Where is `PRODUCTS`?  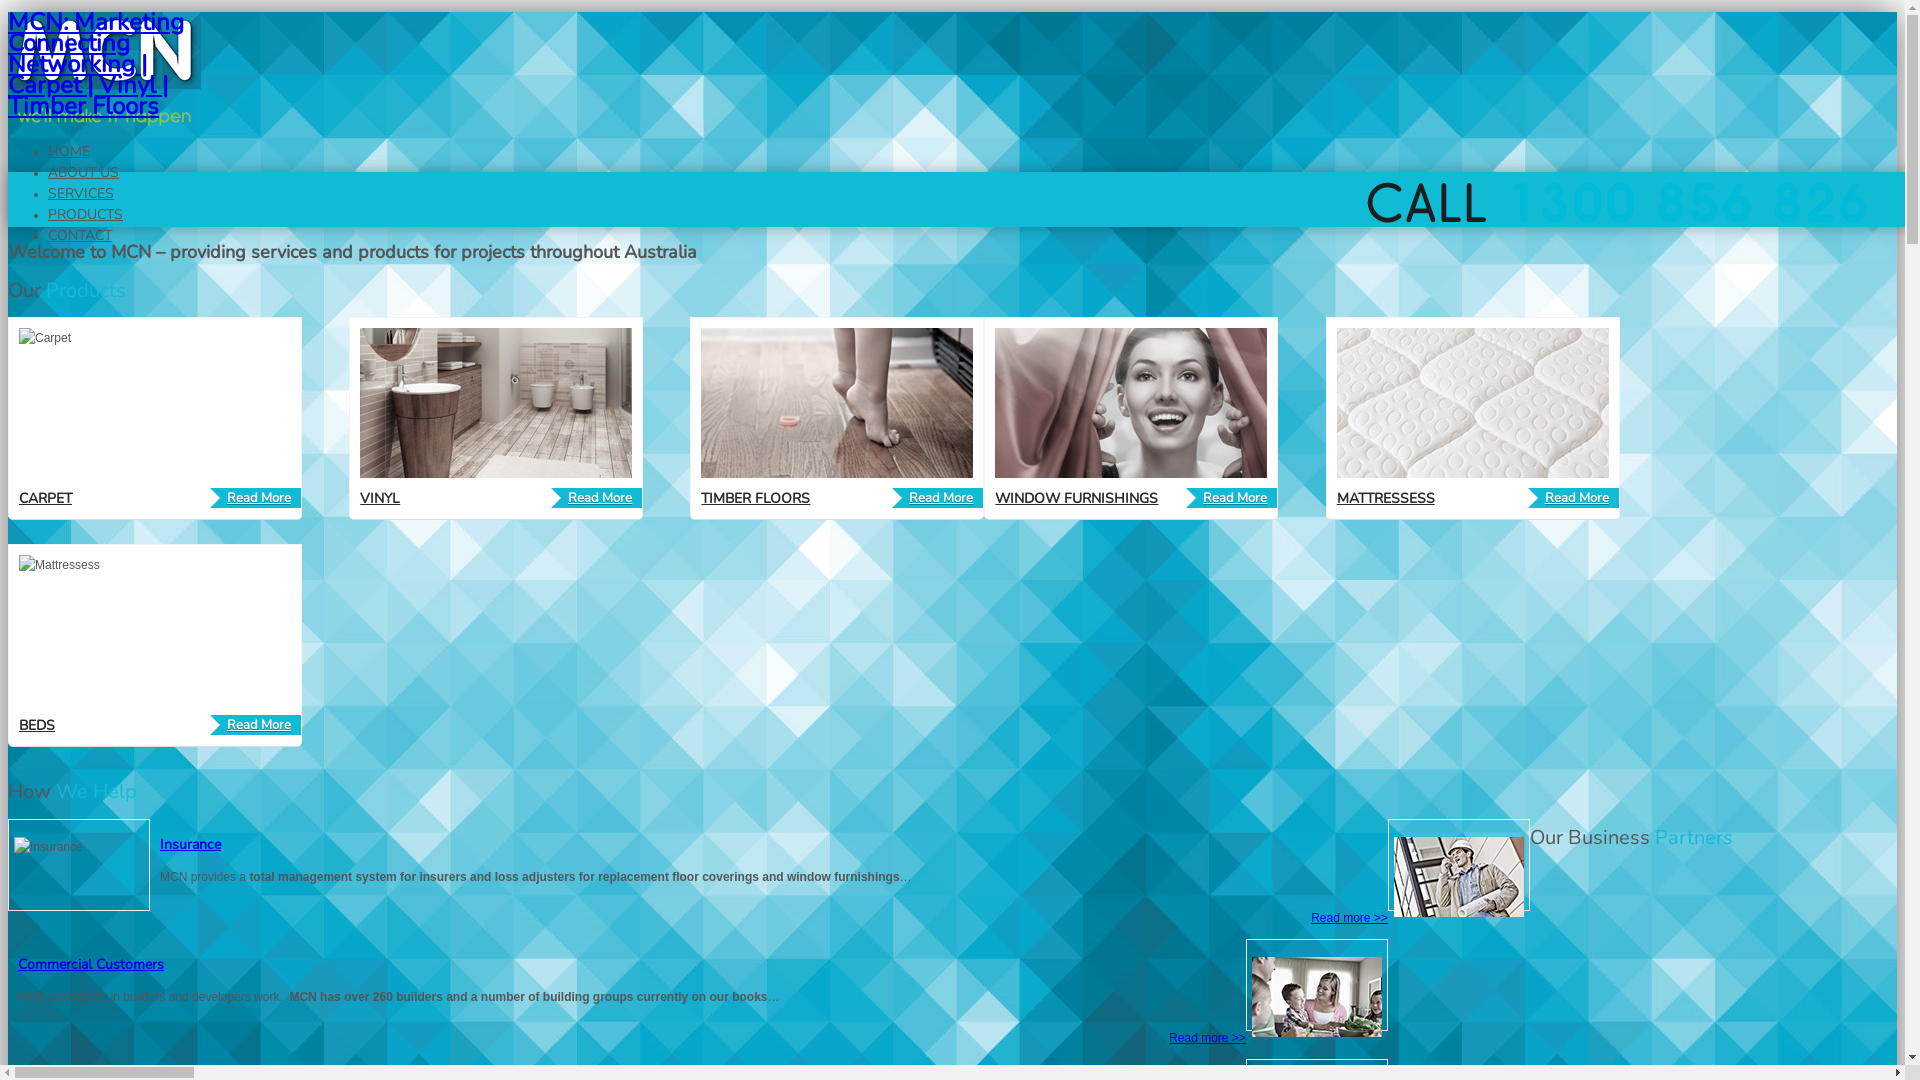
PRODUCTS is located at coordinates (85, 214).